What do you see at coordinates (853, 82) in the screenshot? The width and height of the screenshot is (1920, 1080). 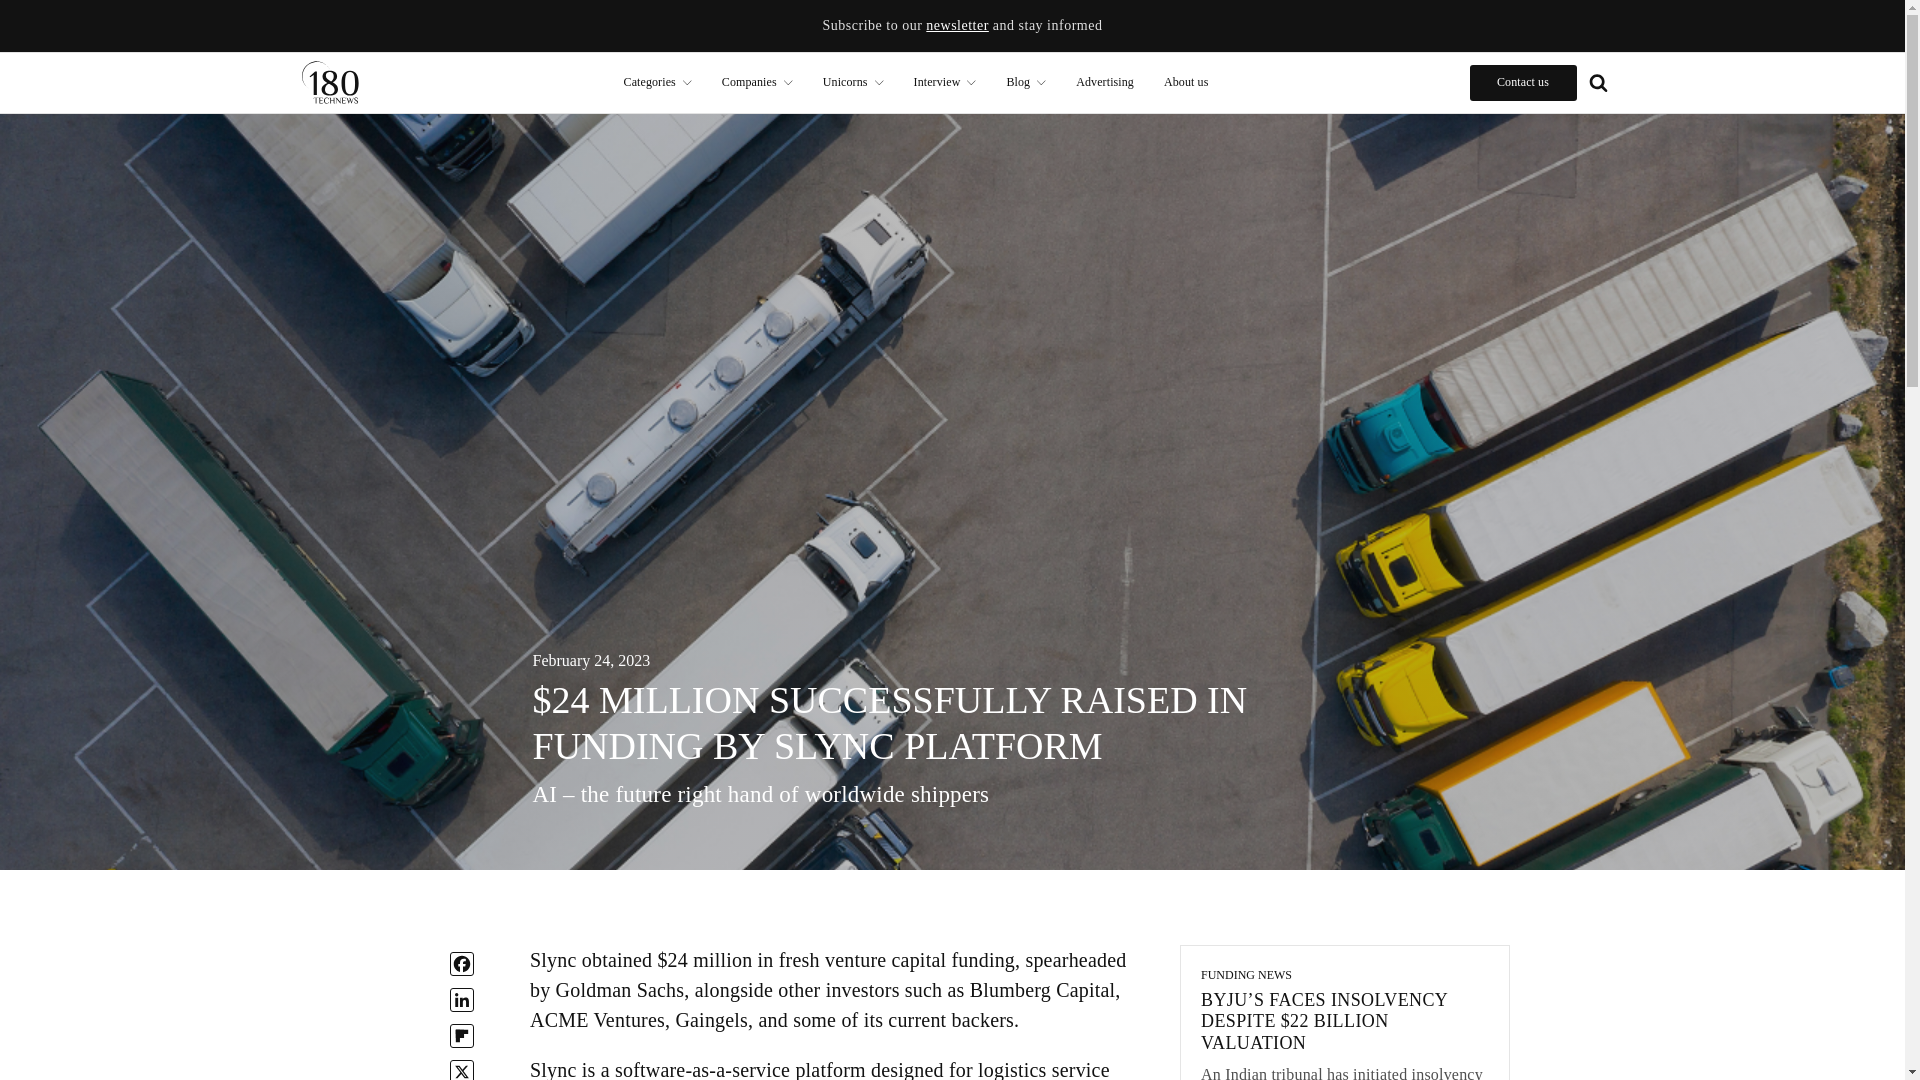 I see `Unicorns` at bounding box center [853, 82].